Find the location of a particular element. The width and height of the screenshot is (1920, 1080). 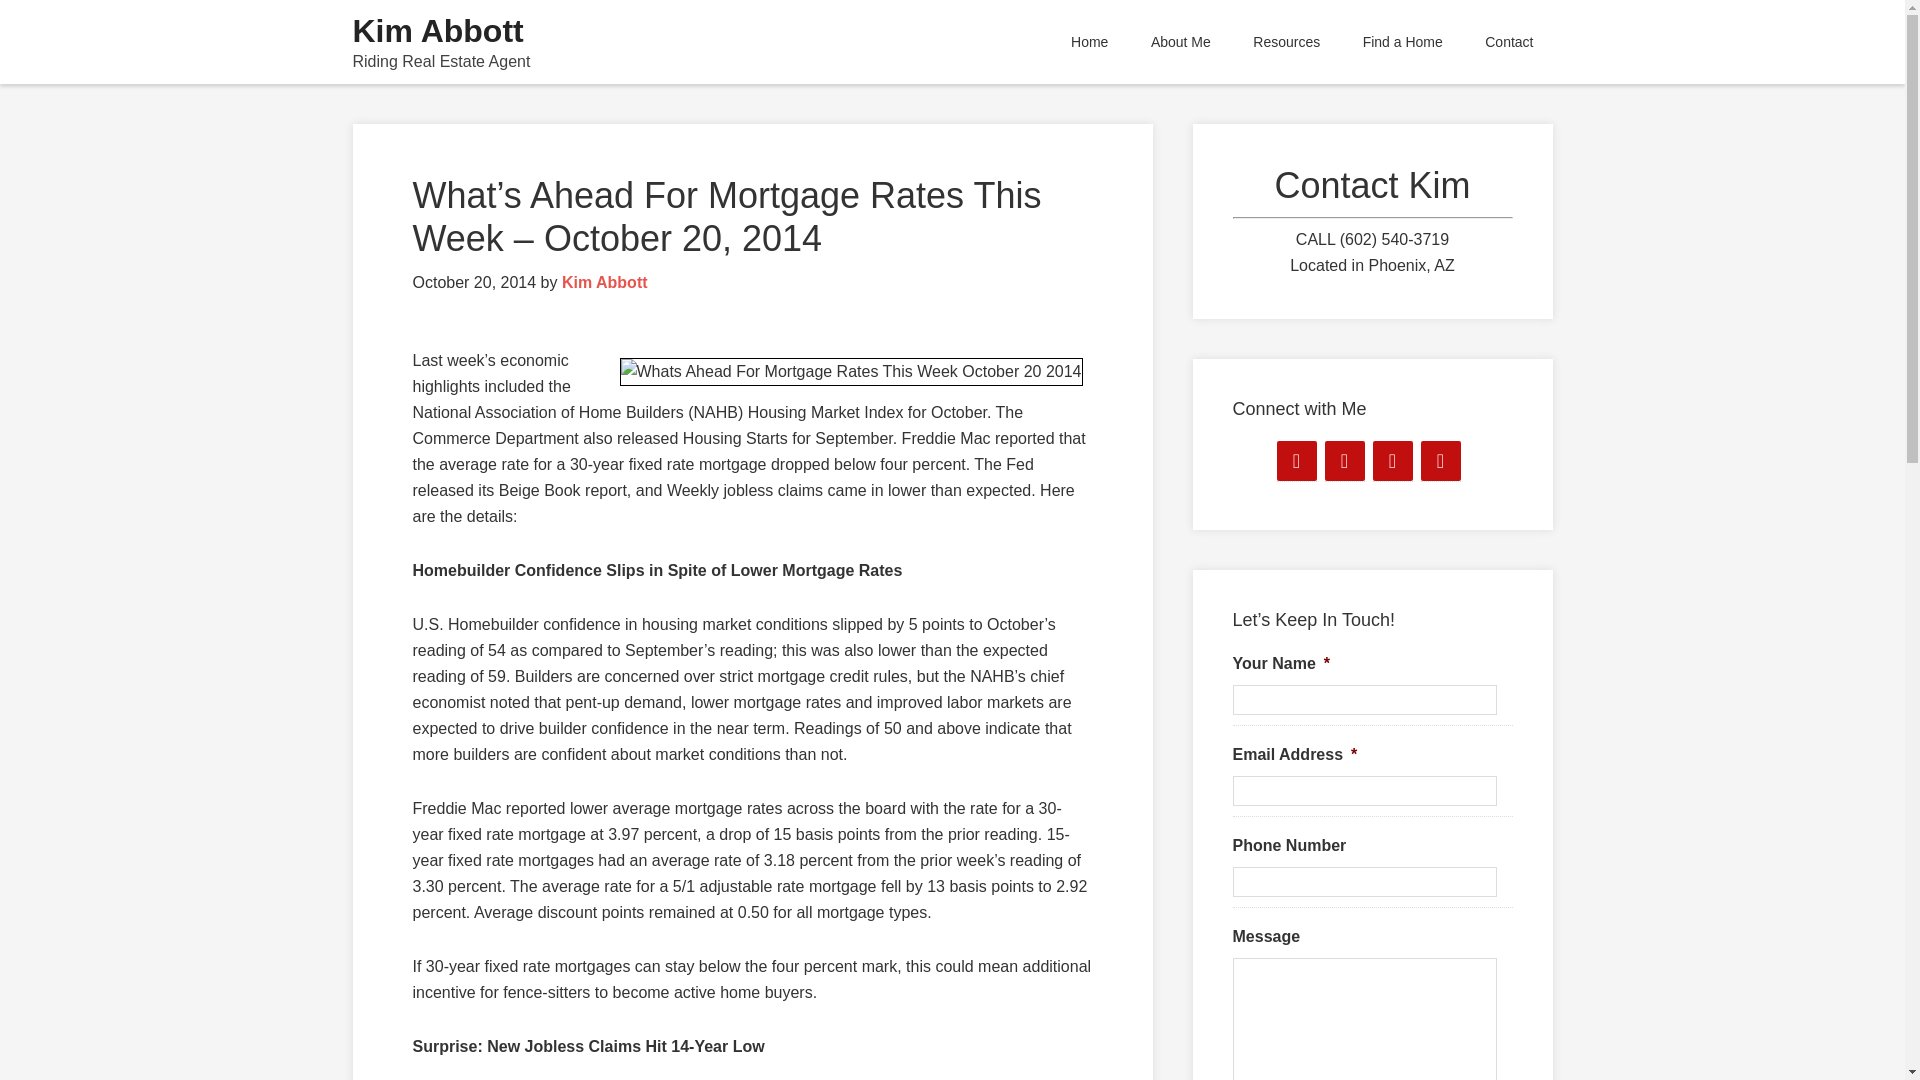

Home is located at coordinates (1090, 42).